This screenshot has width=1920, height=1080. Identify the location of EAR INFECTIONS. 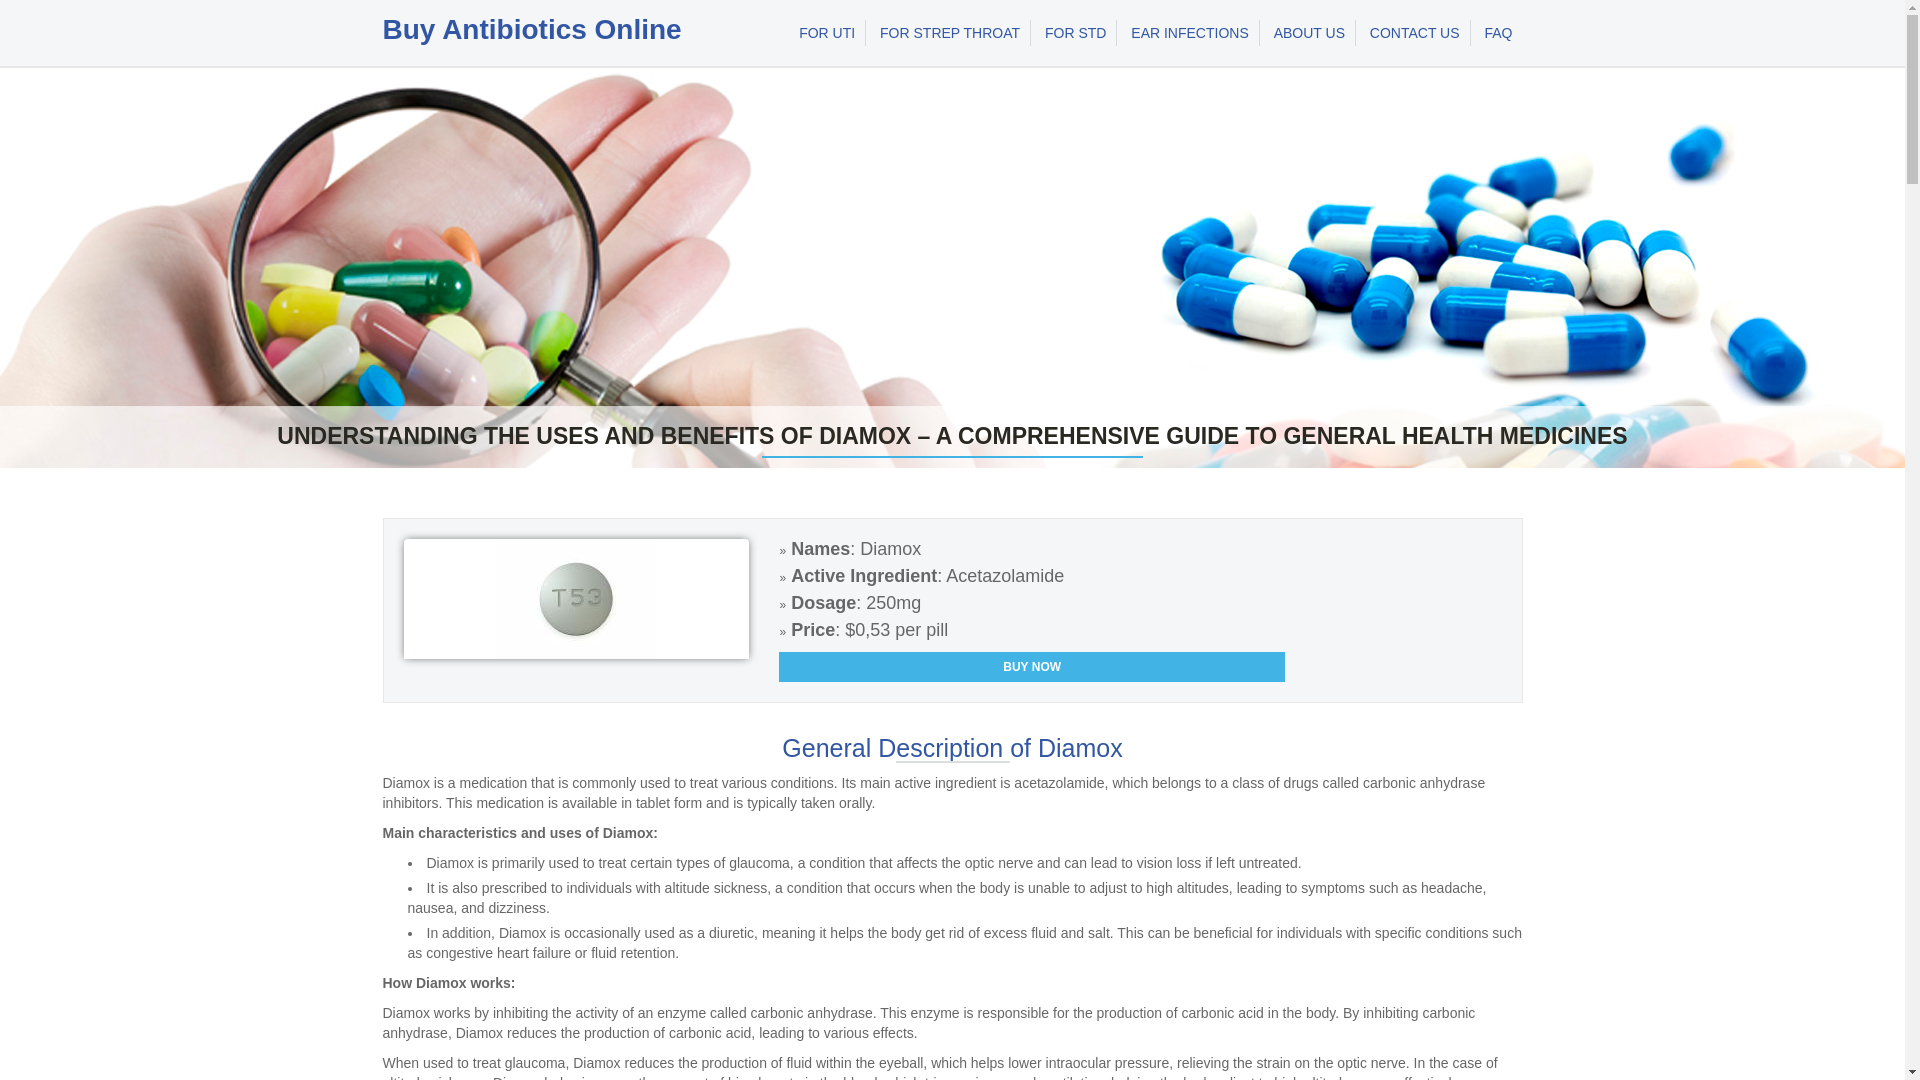
(1190, 33).